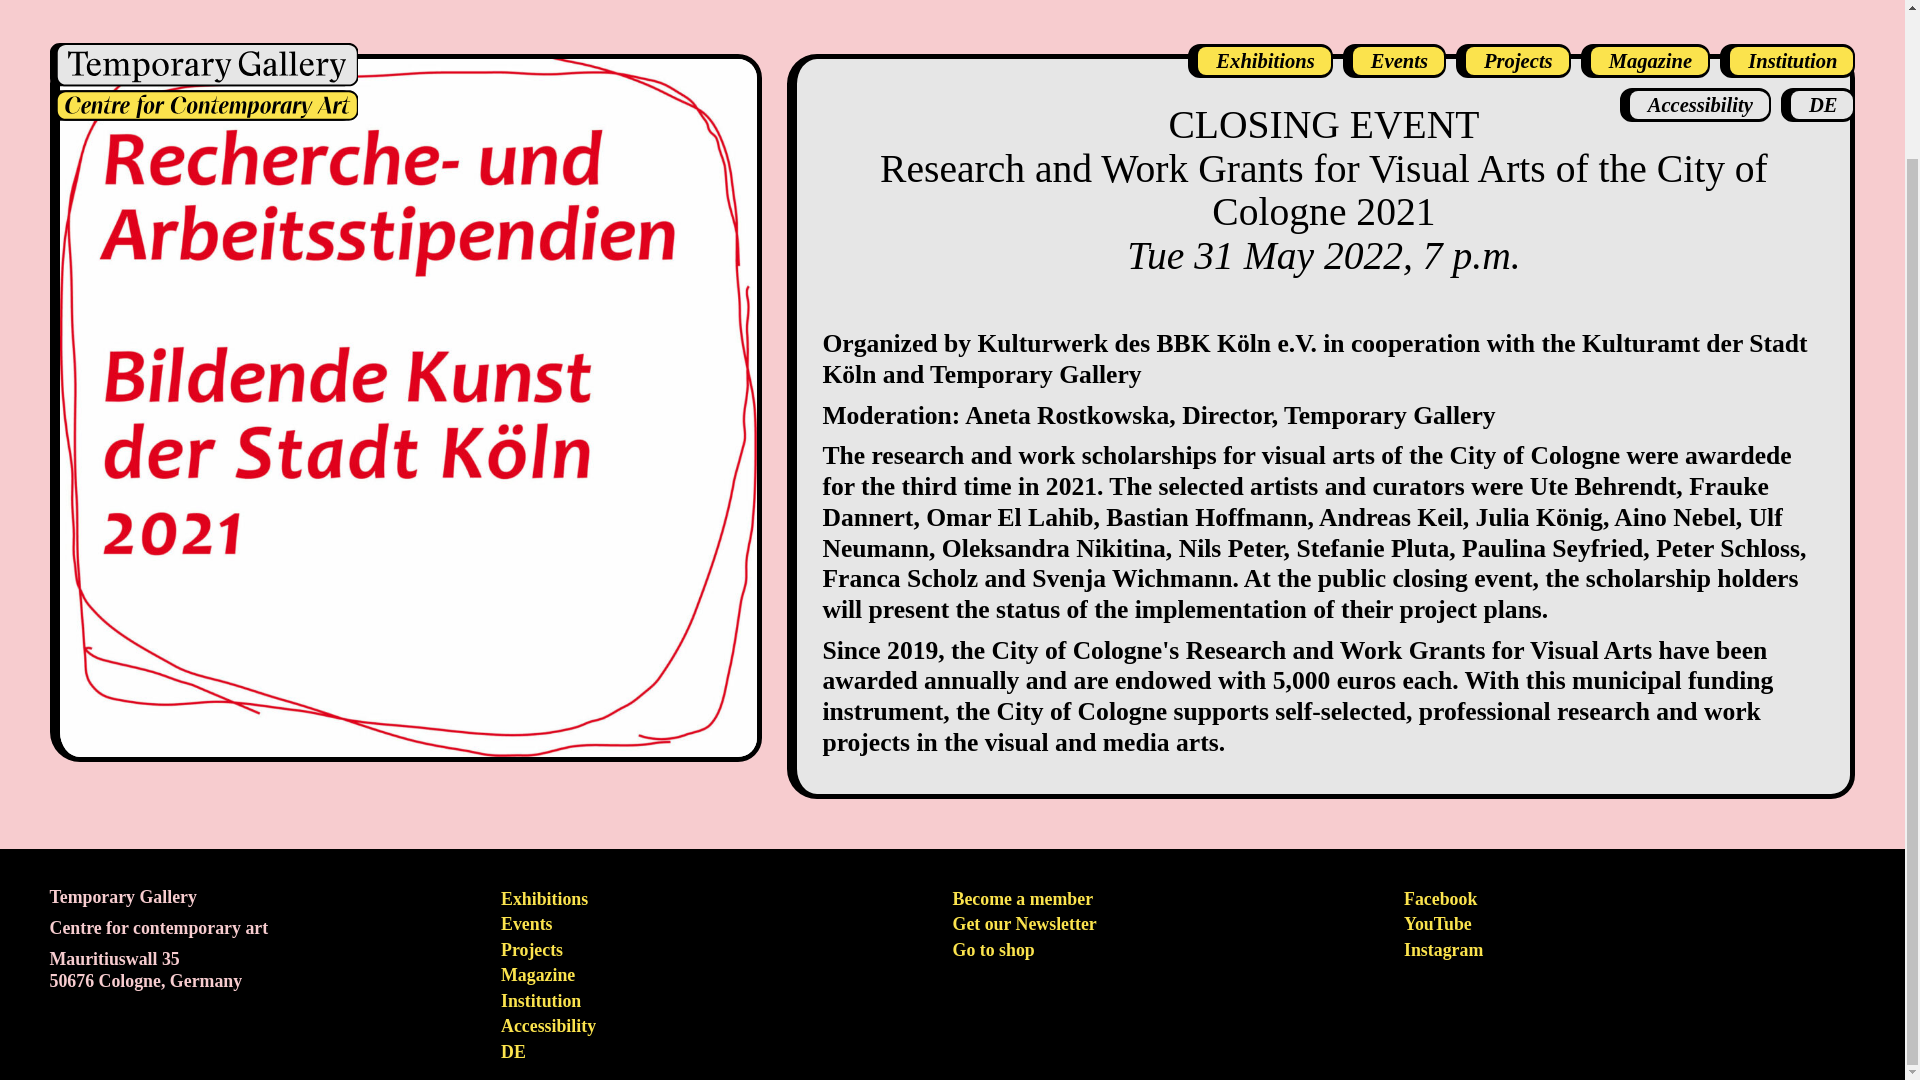 The height and width of the screenshot is (1080, 1920). I want to click on DE, so click(514, 1052).